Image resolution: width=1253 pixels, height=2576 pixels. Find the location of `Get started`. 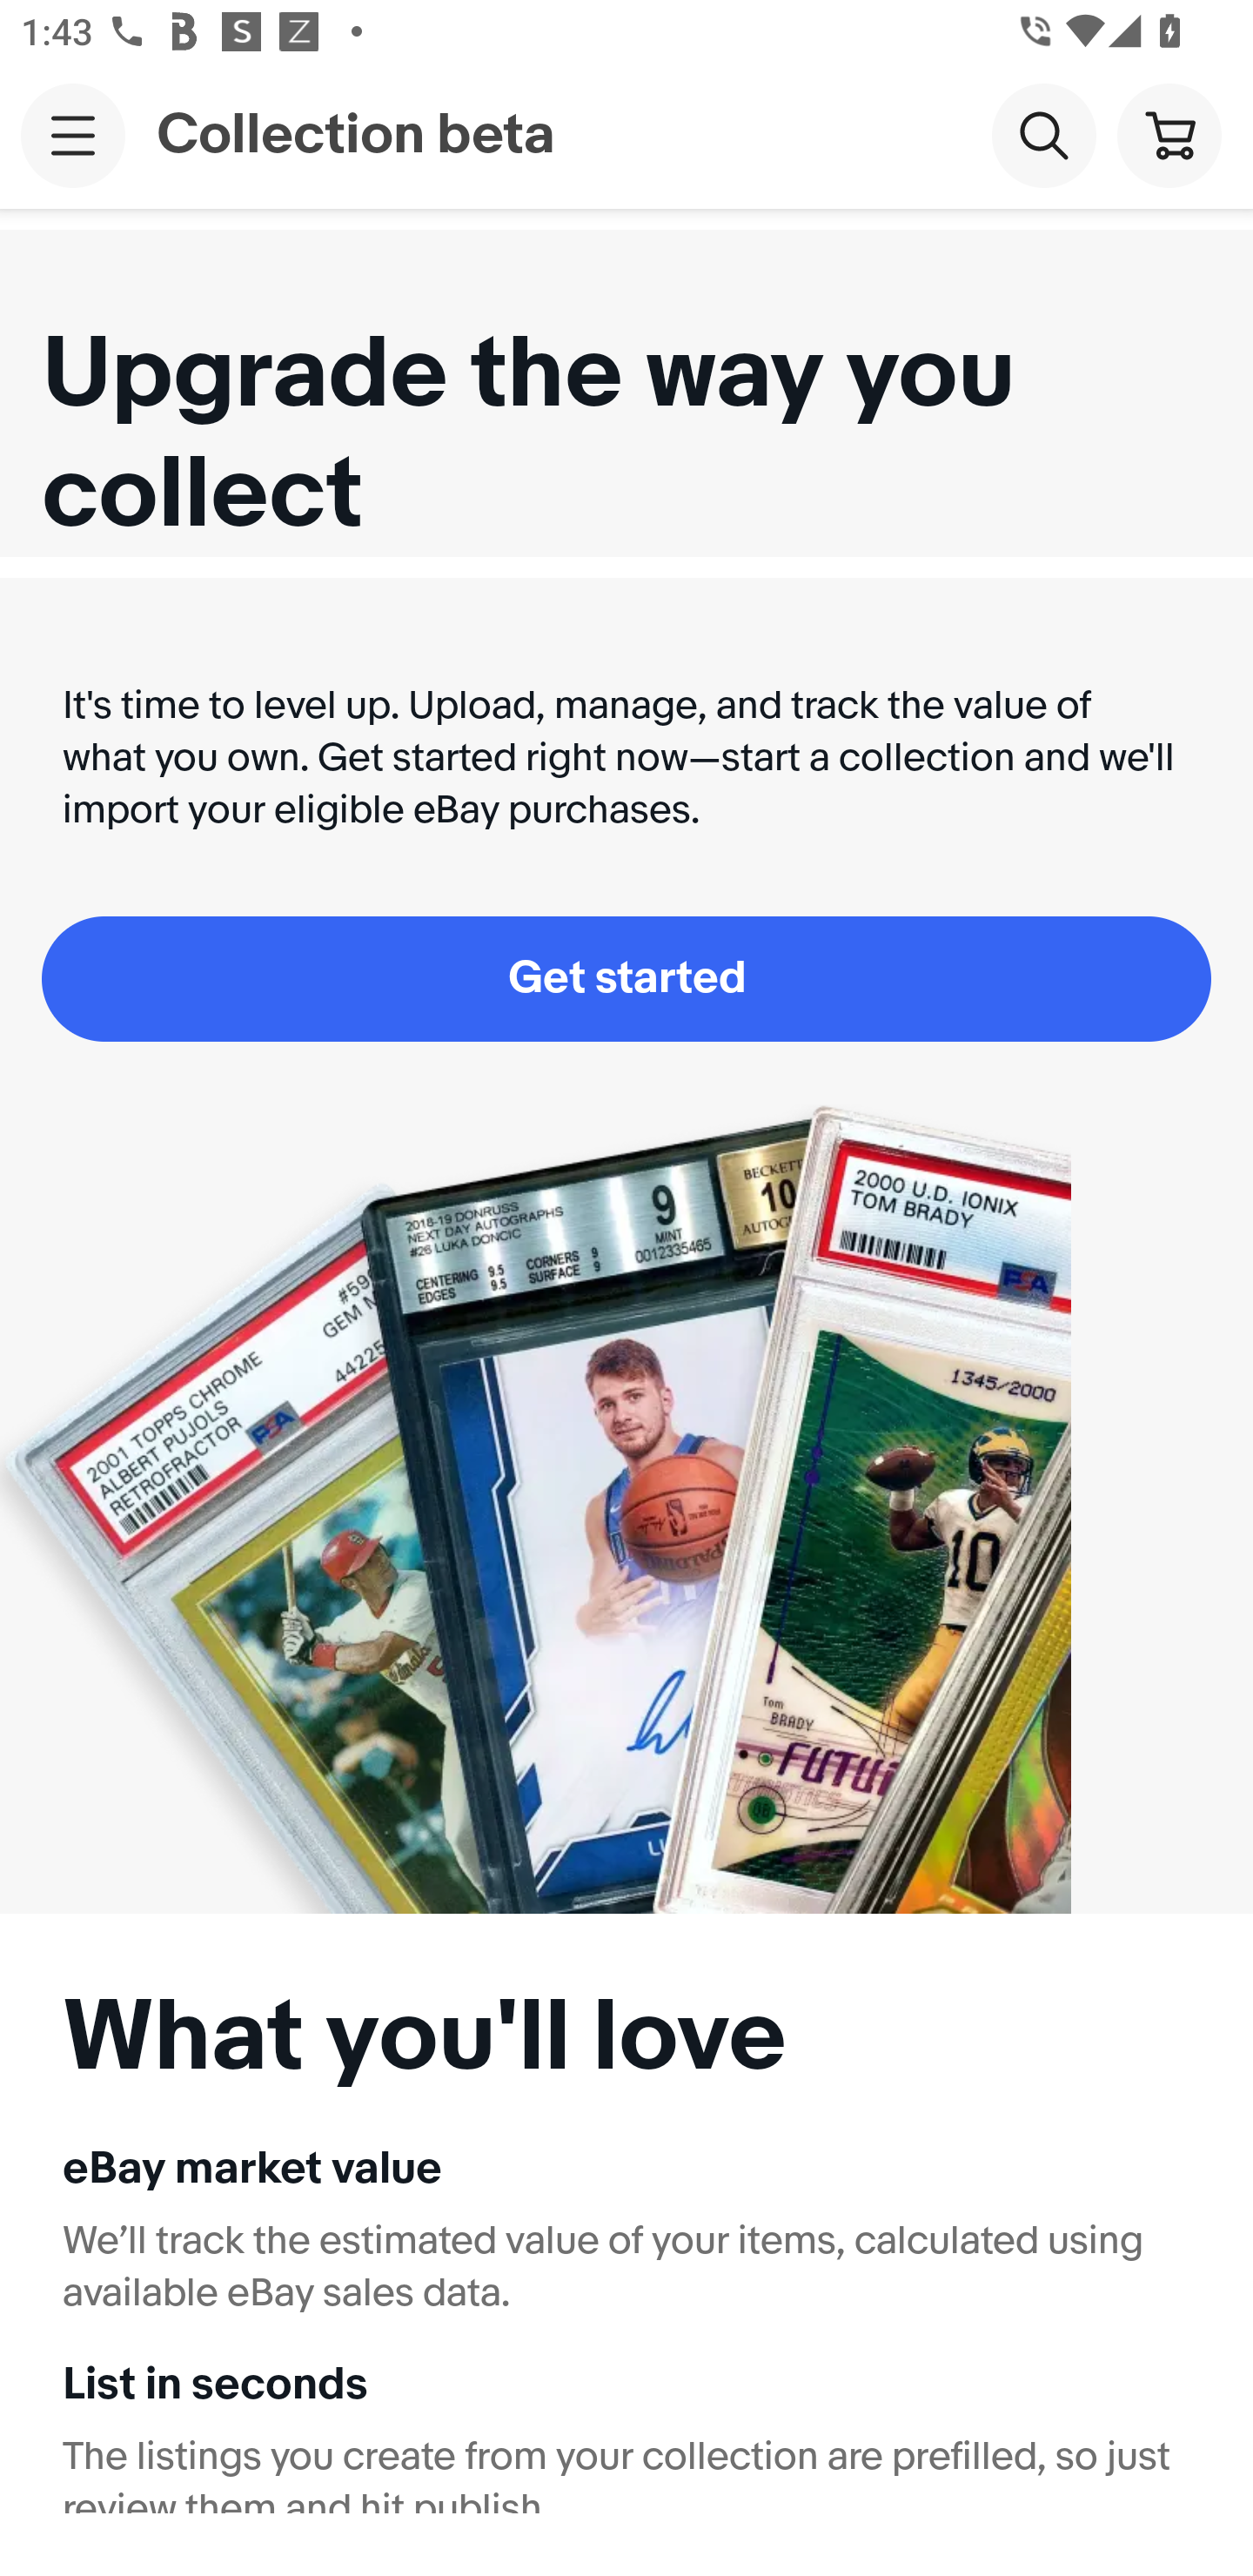

Get started is located at coordinates (626, 978).